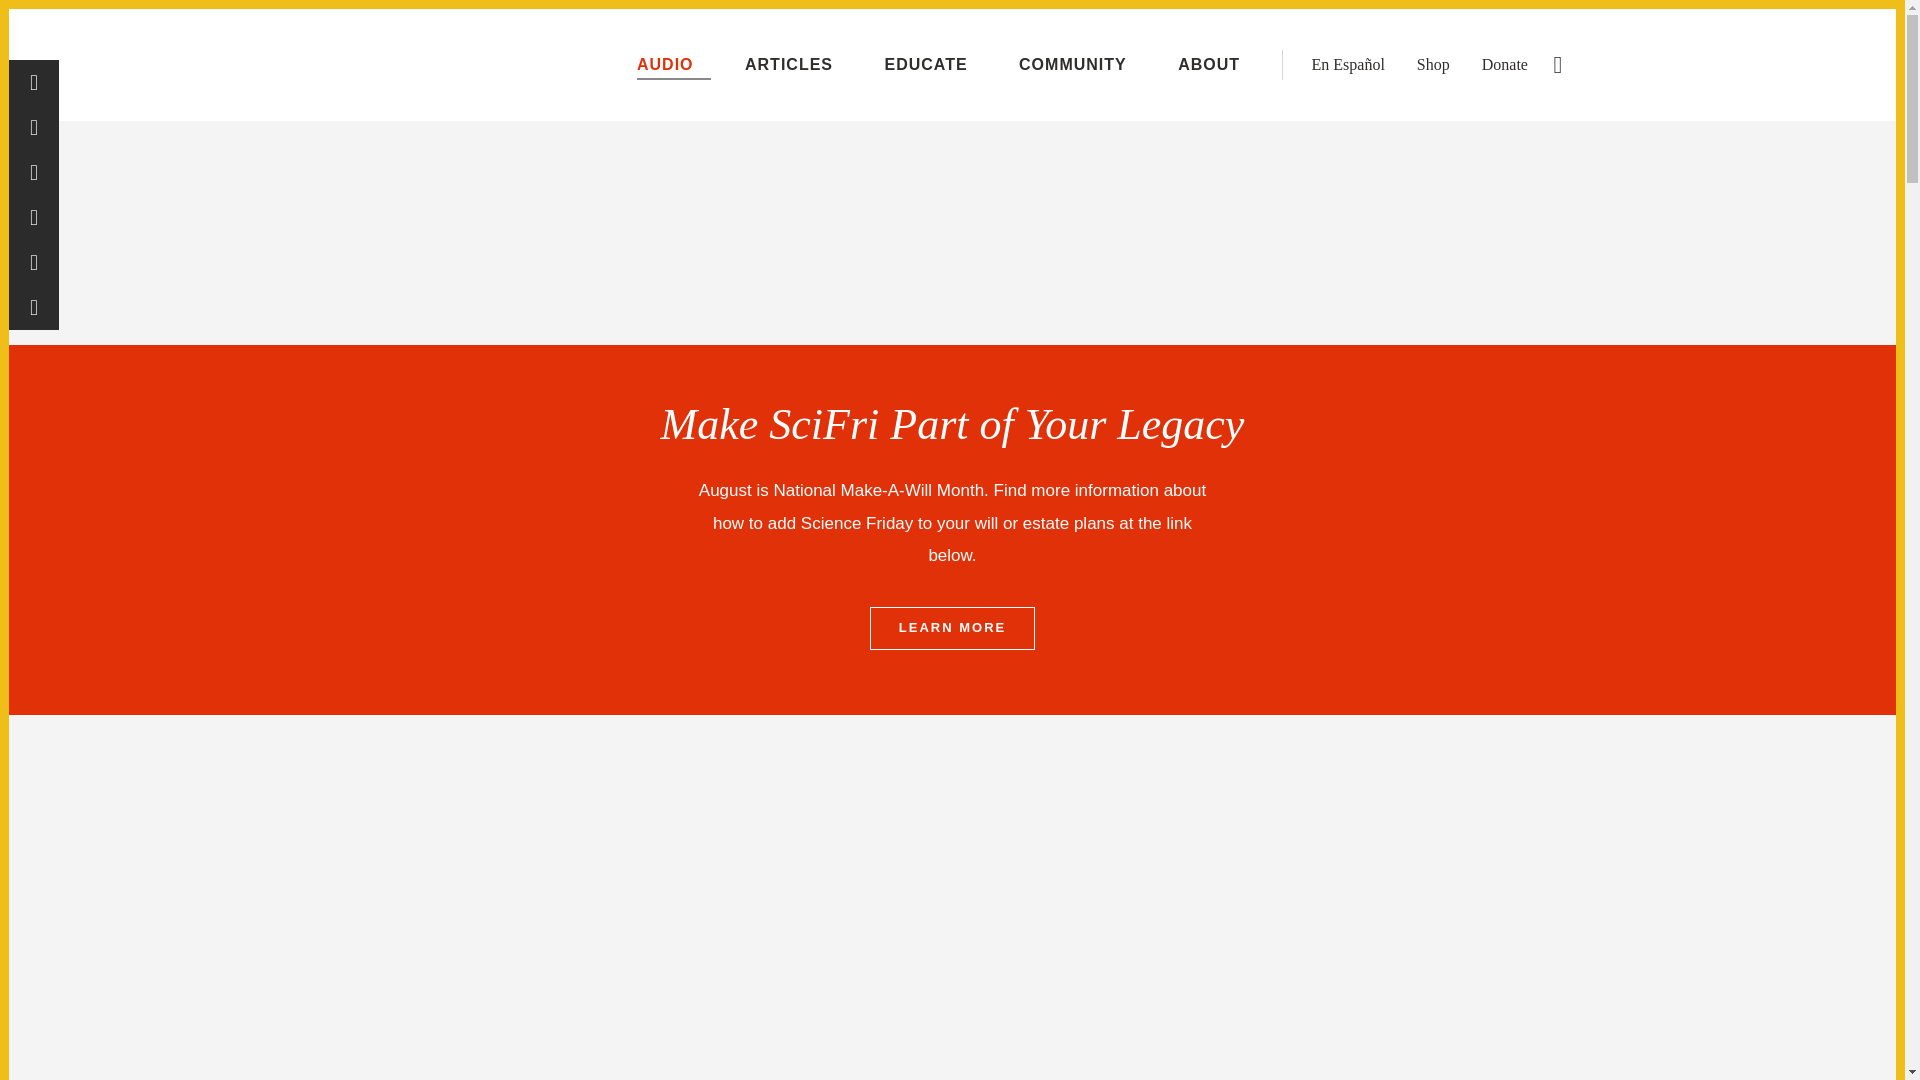 The height and width of the screenshot is (1080, 1920). I want to click on Email, so click(34, 308).